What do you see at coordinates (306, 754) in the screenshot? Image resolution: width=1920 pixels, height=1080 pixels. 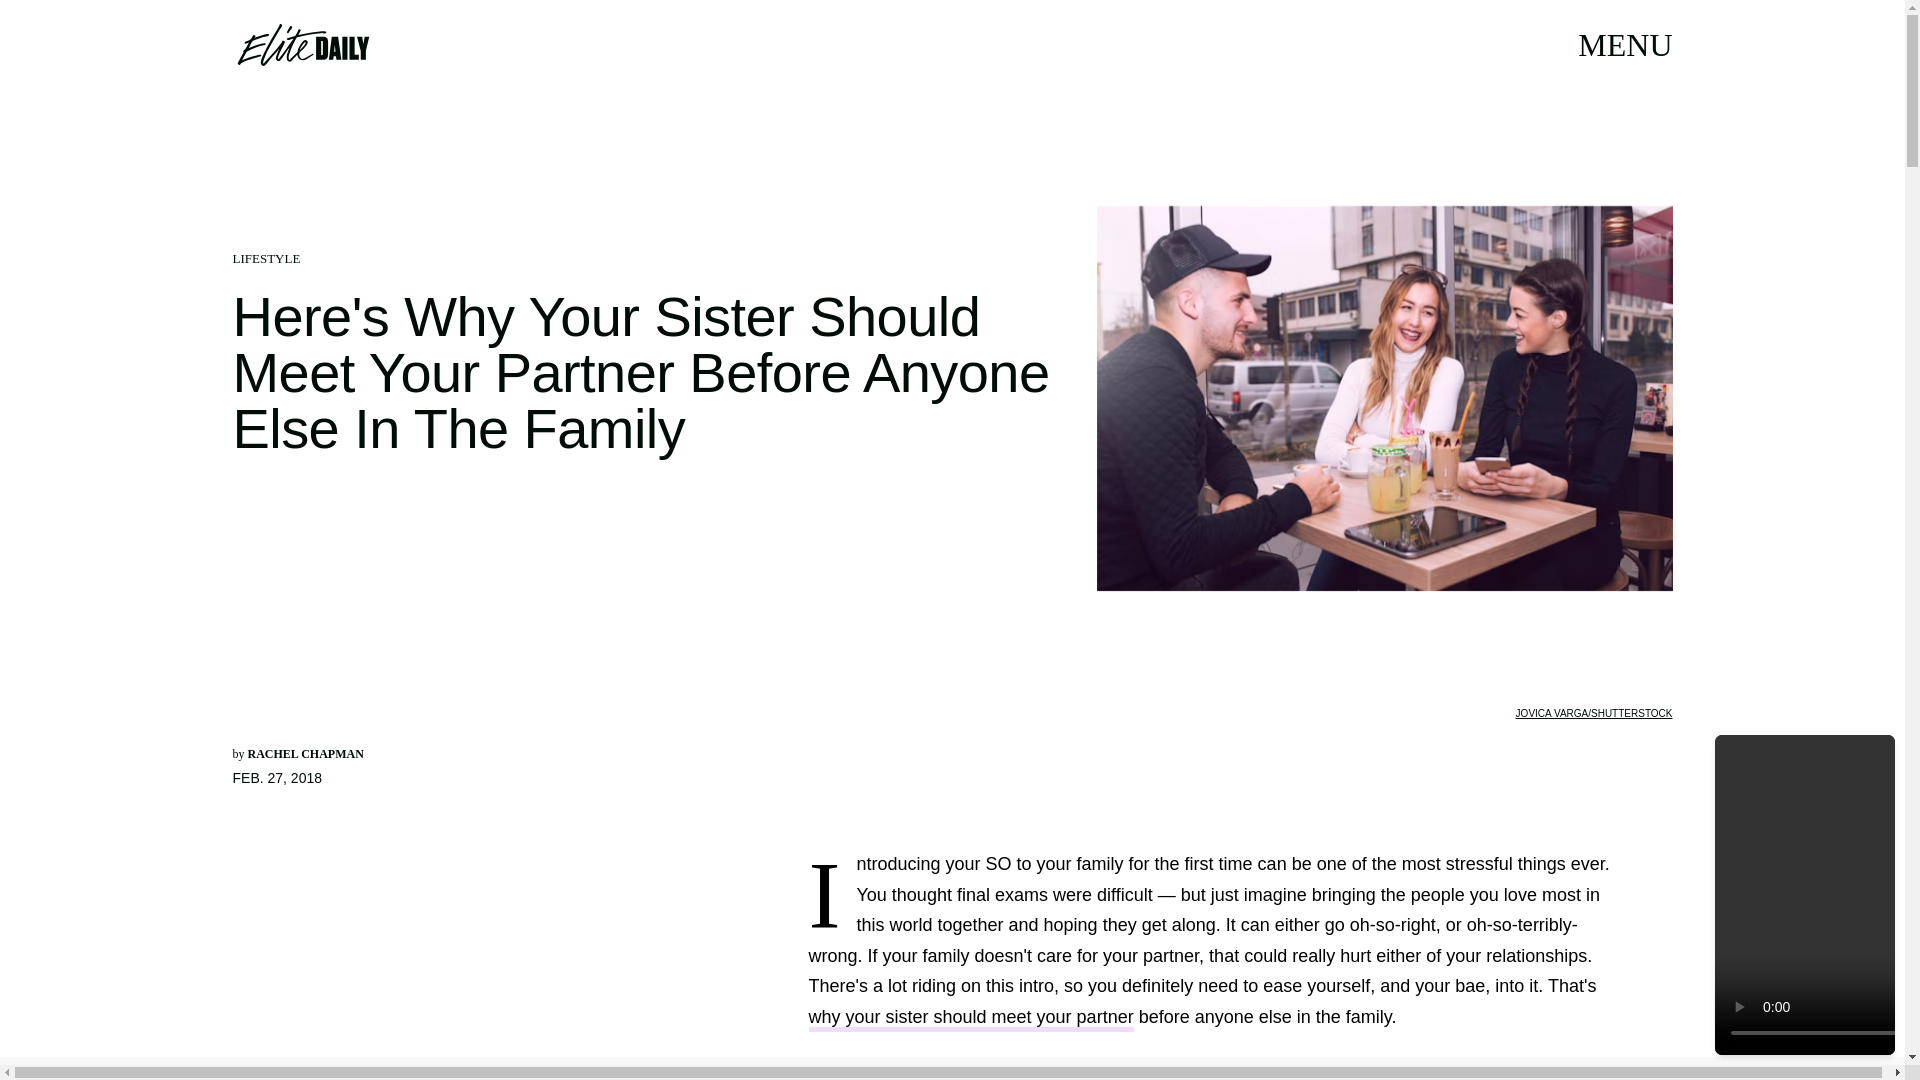 I see `RACHEL CHAPMAN` at bounding box center [306, 754].